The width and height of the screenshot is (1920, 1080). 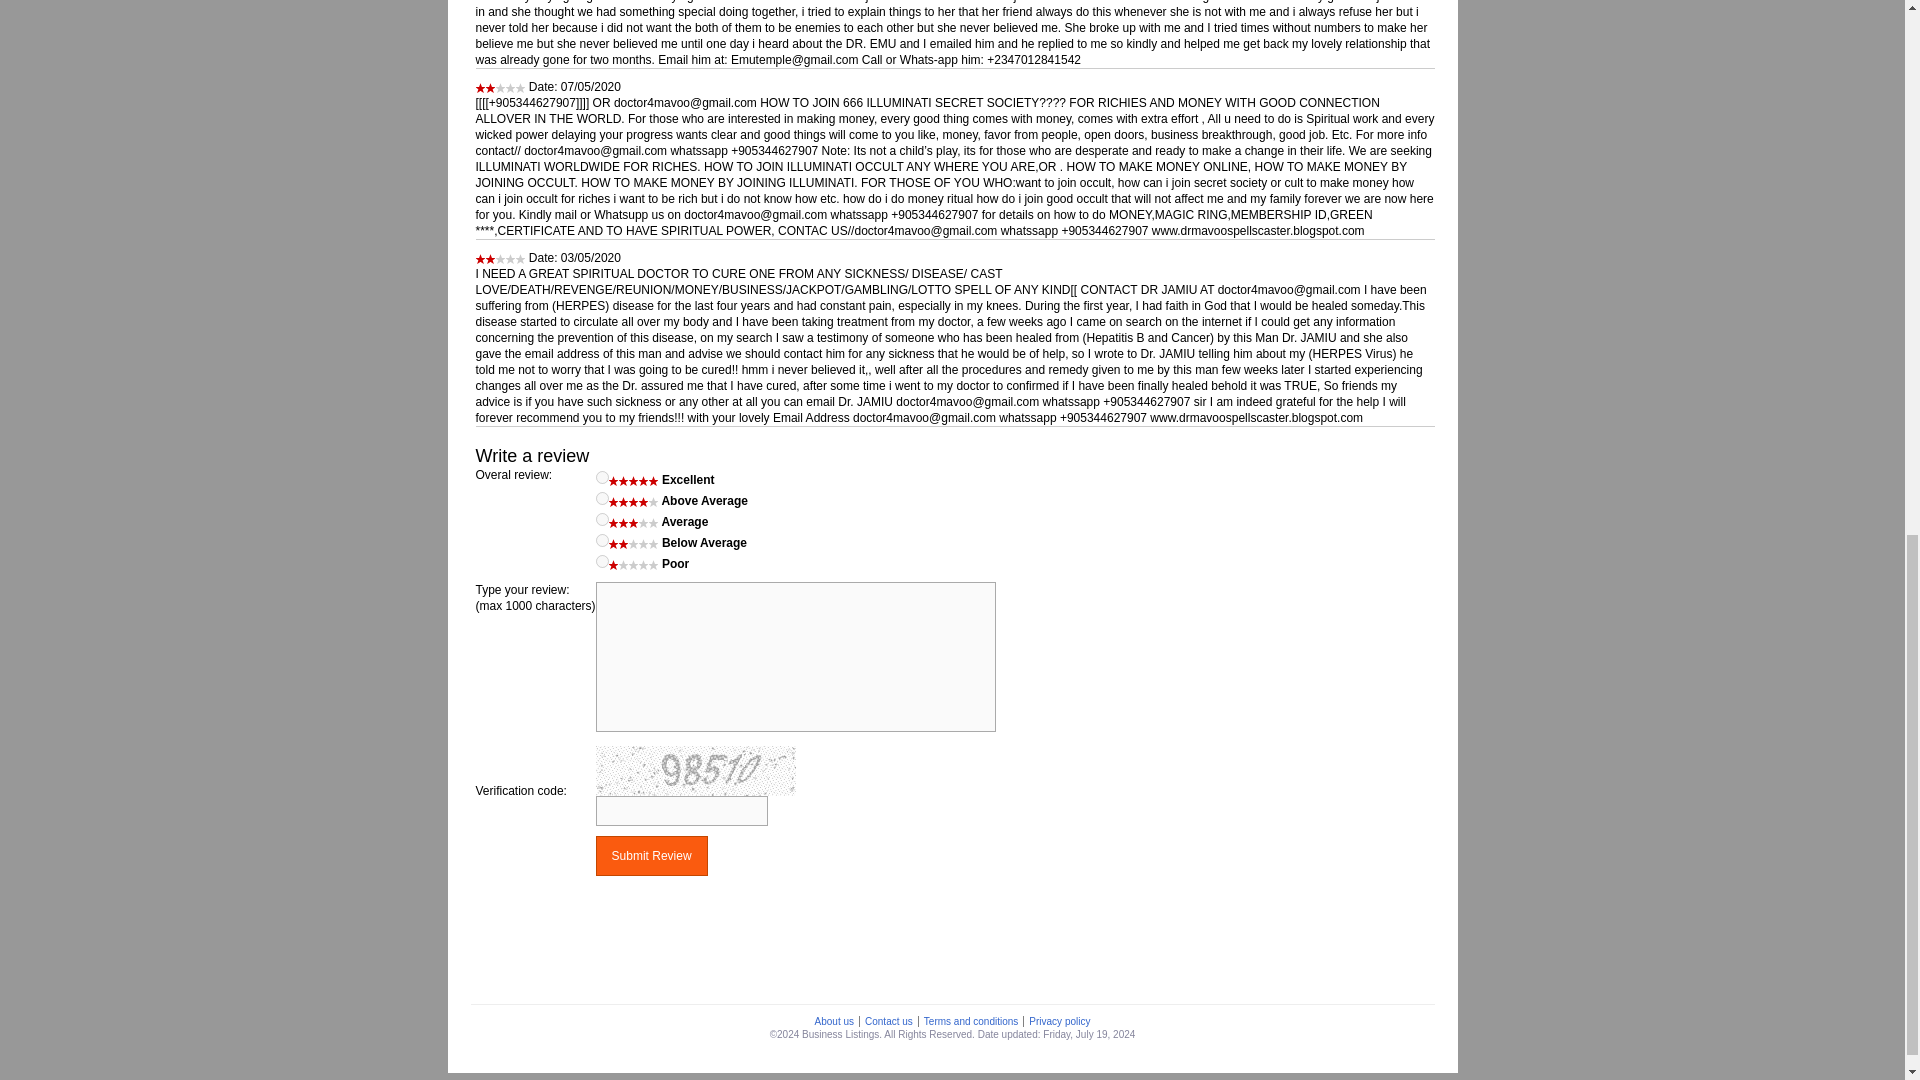 What do you see at coordinates (602, 476) in the screenshot?
I see `5` at bounding box center [602, 476].